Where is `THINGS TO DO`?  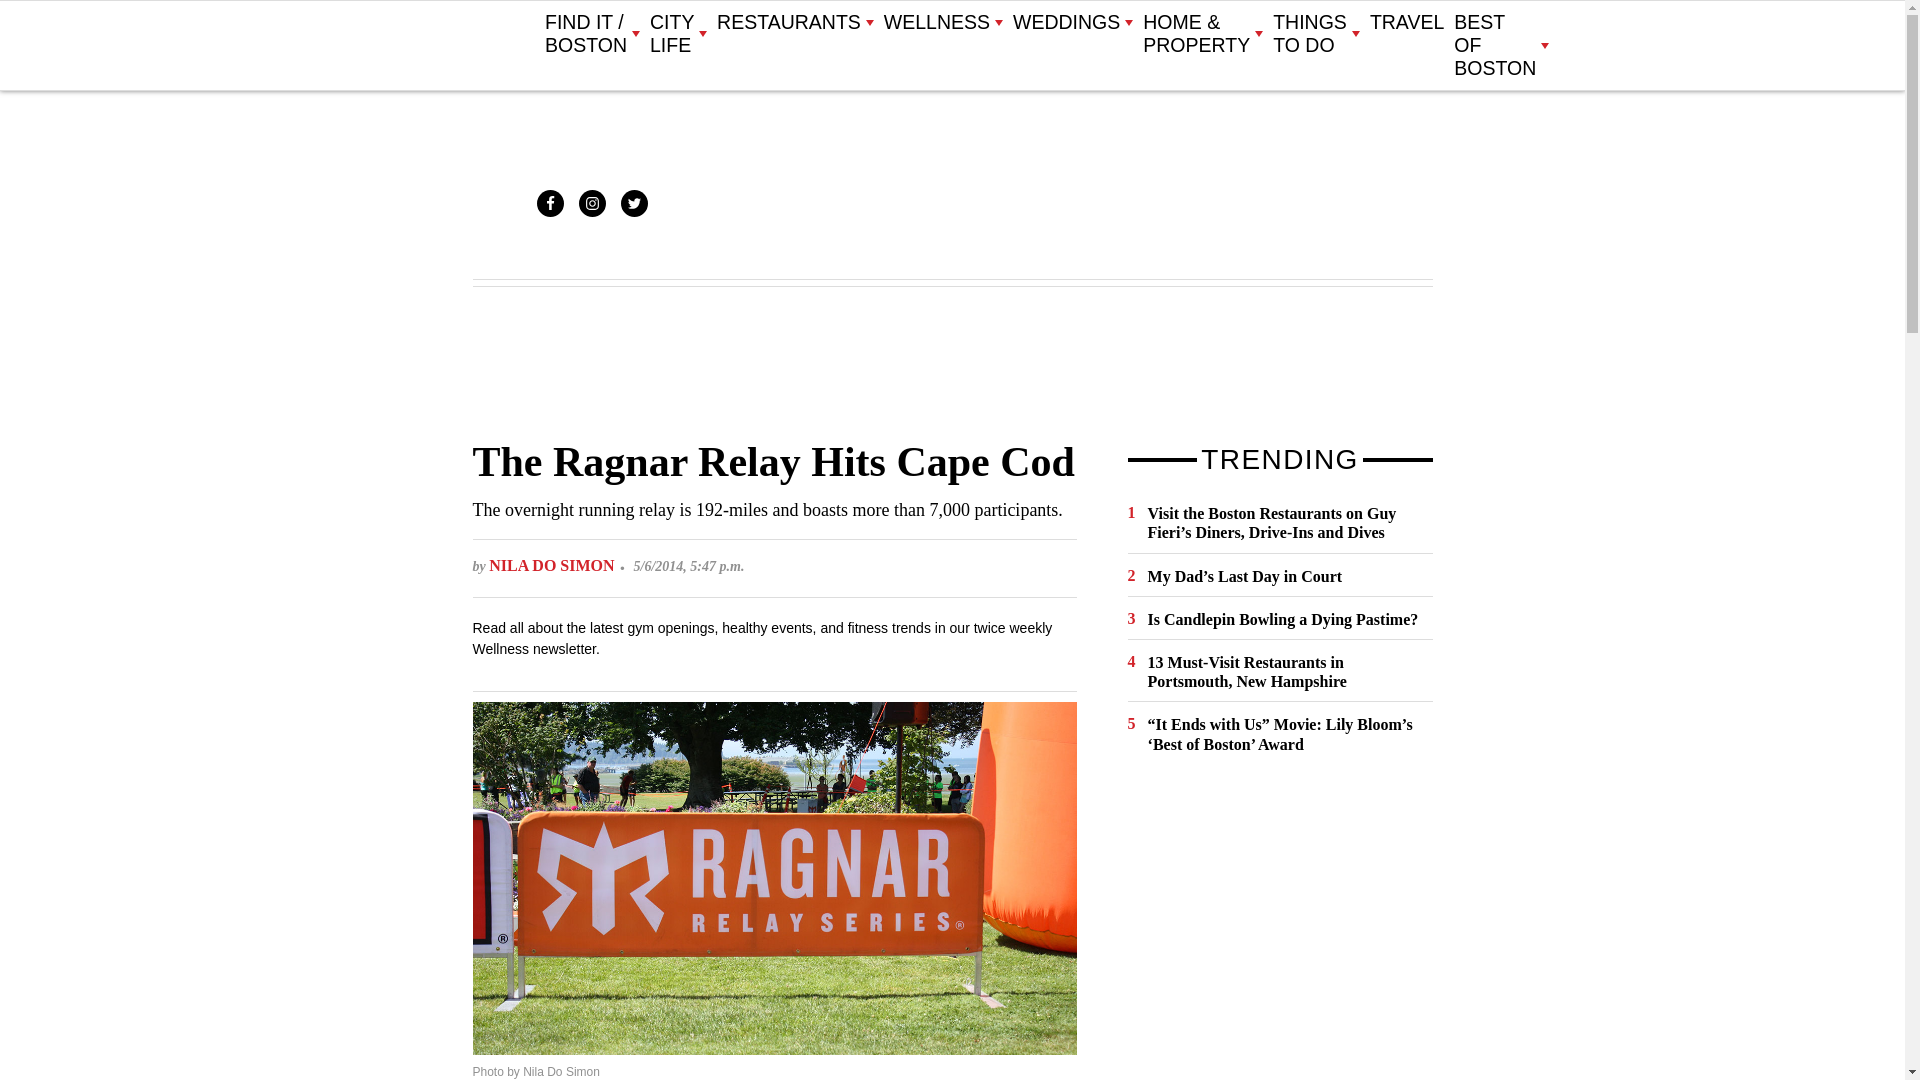 THINGS TO DO is located at coordinates (1316, 34).